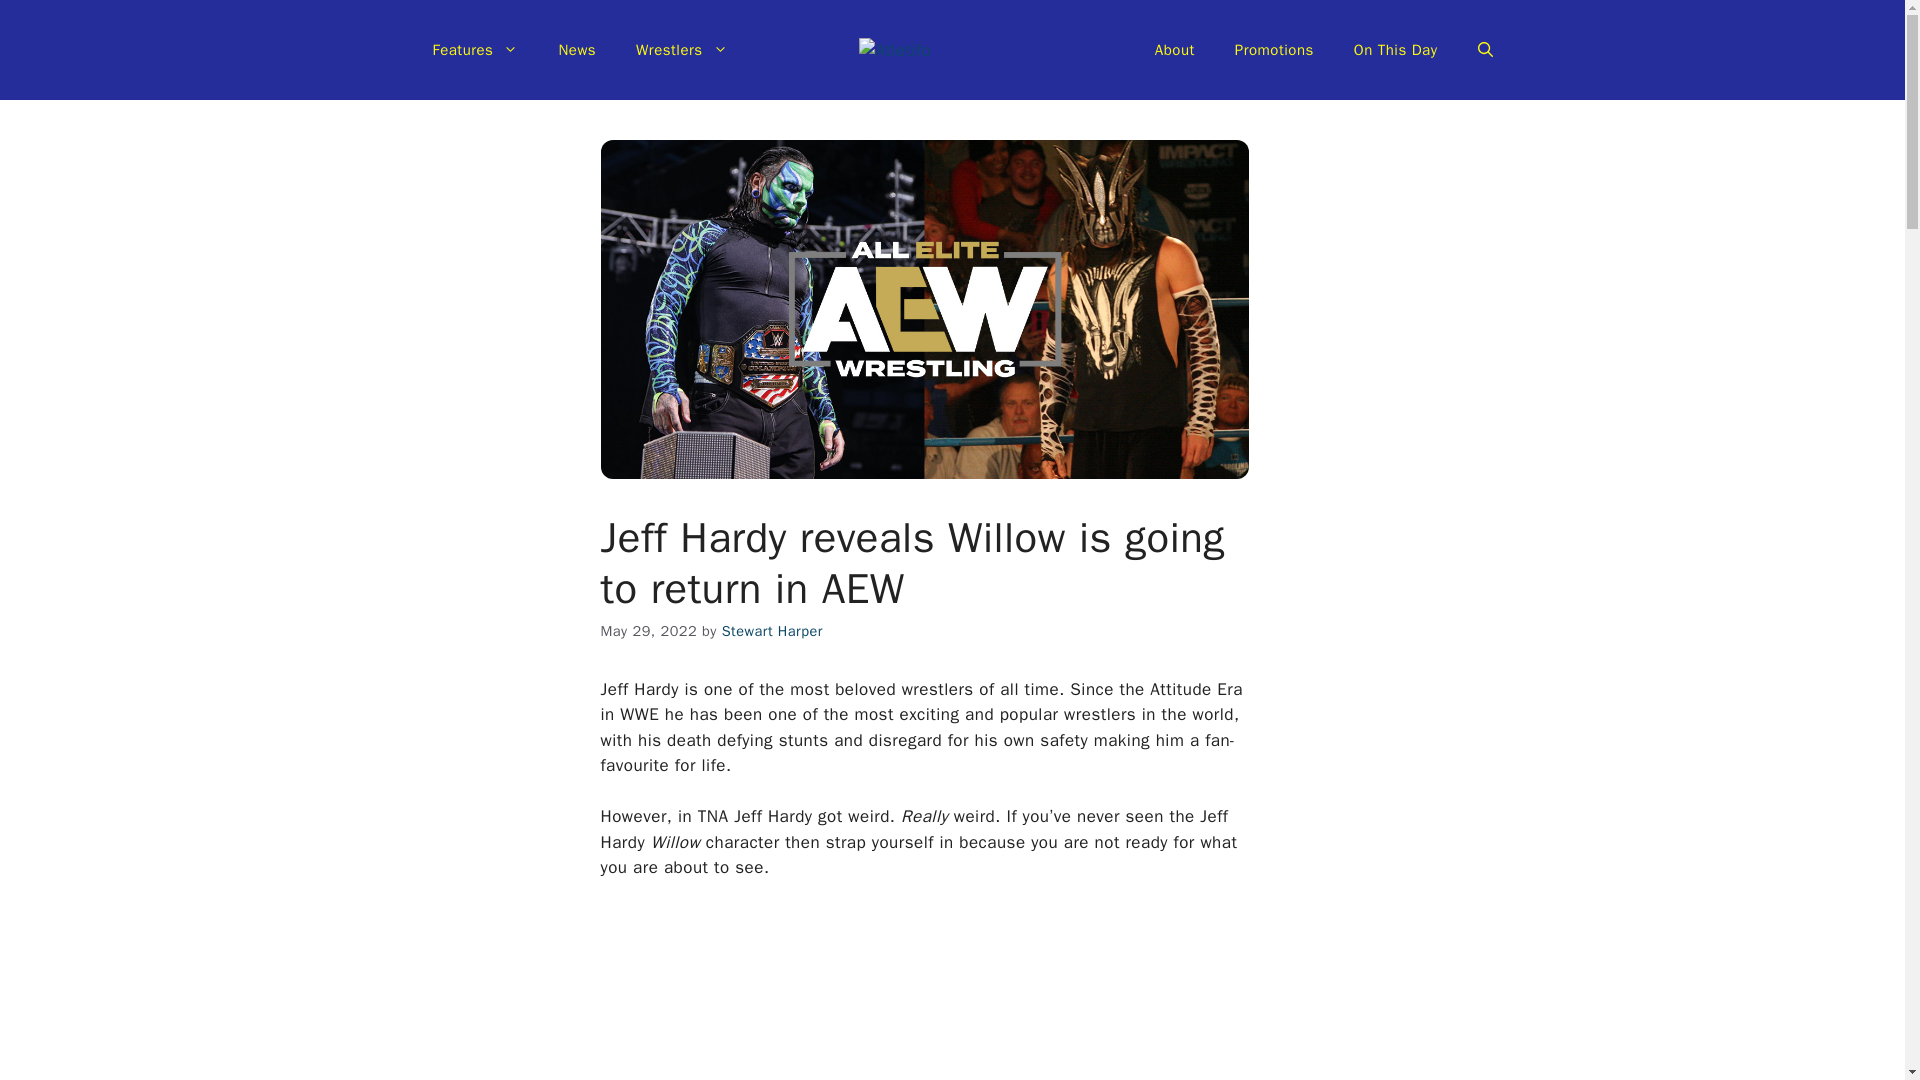 This screenshot has width=1920, height=1080. I want to click on On This Day, so click(1396, 50).